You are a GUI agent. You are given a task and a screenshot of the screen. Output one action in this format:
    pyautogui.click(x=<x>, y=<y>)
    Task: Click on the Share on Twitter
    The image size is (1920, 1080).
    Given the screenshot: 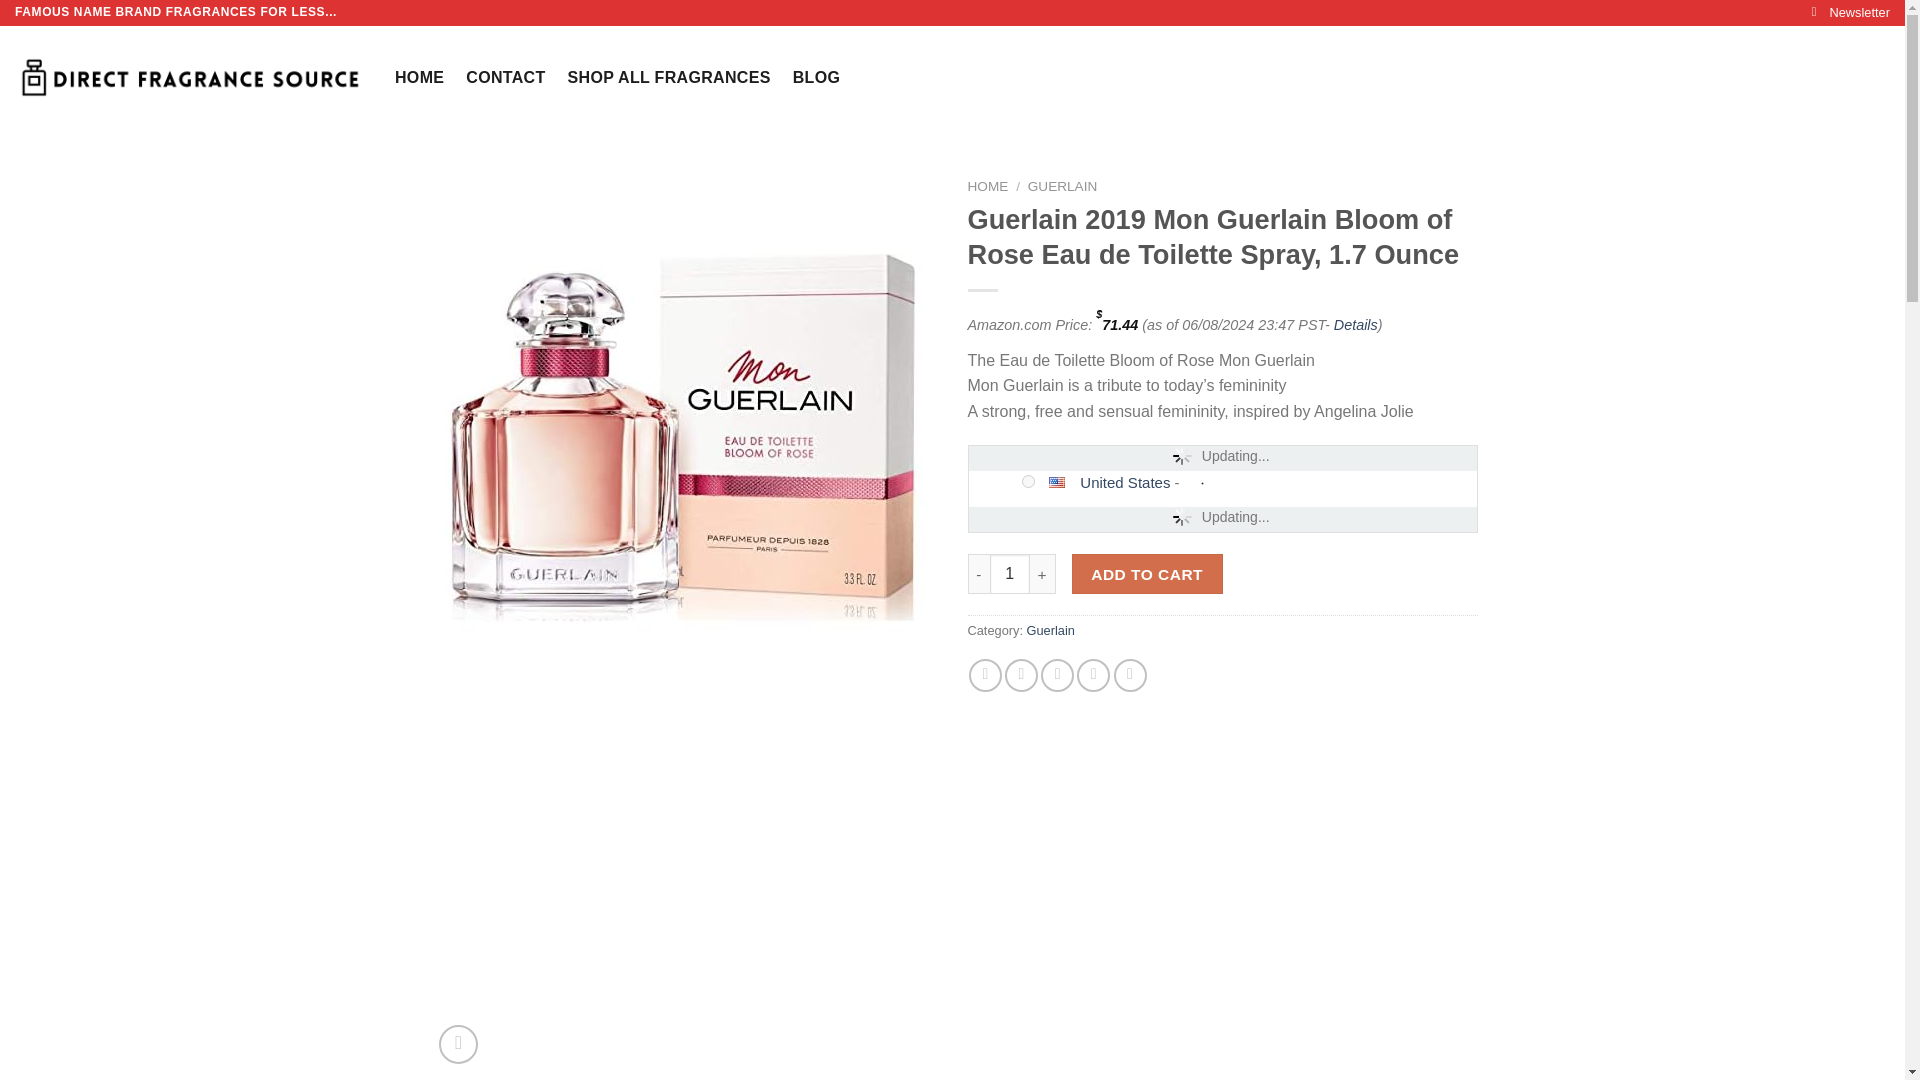 What is the action you would take?
    pyautogui.click(x=1021, y=675)
    